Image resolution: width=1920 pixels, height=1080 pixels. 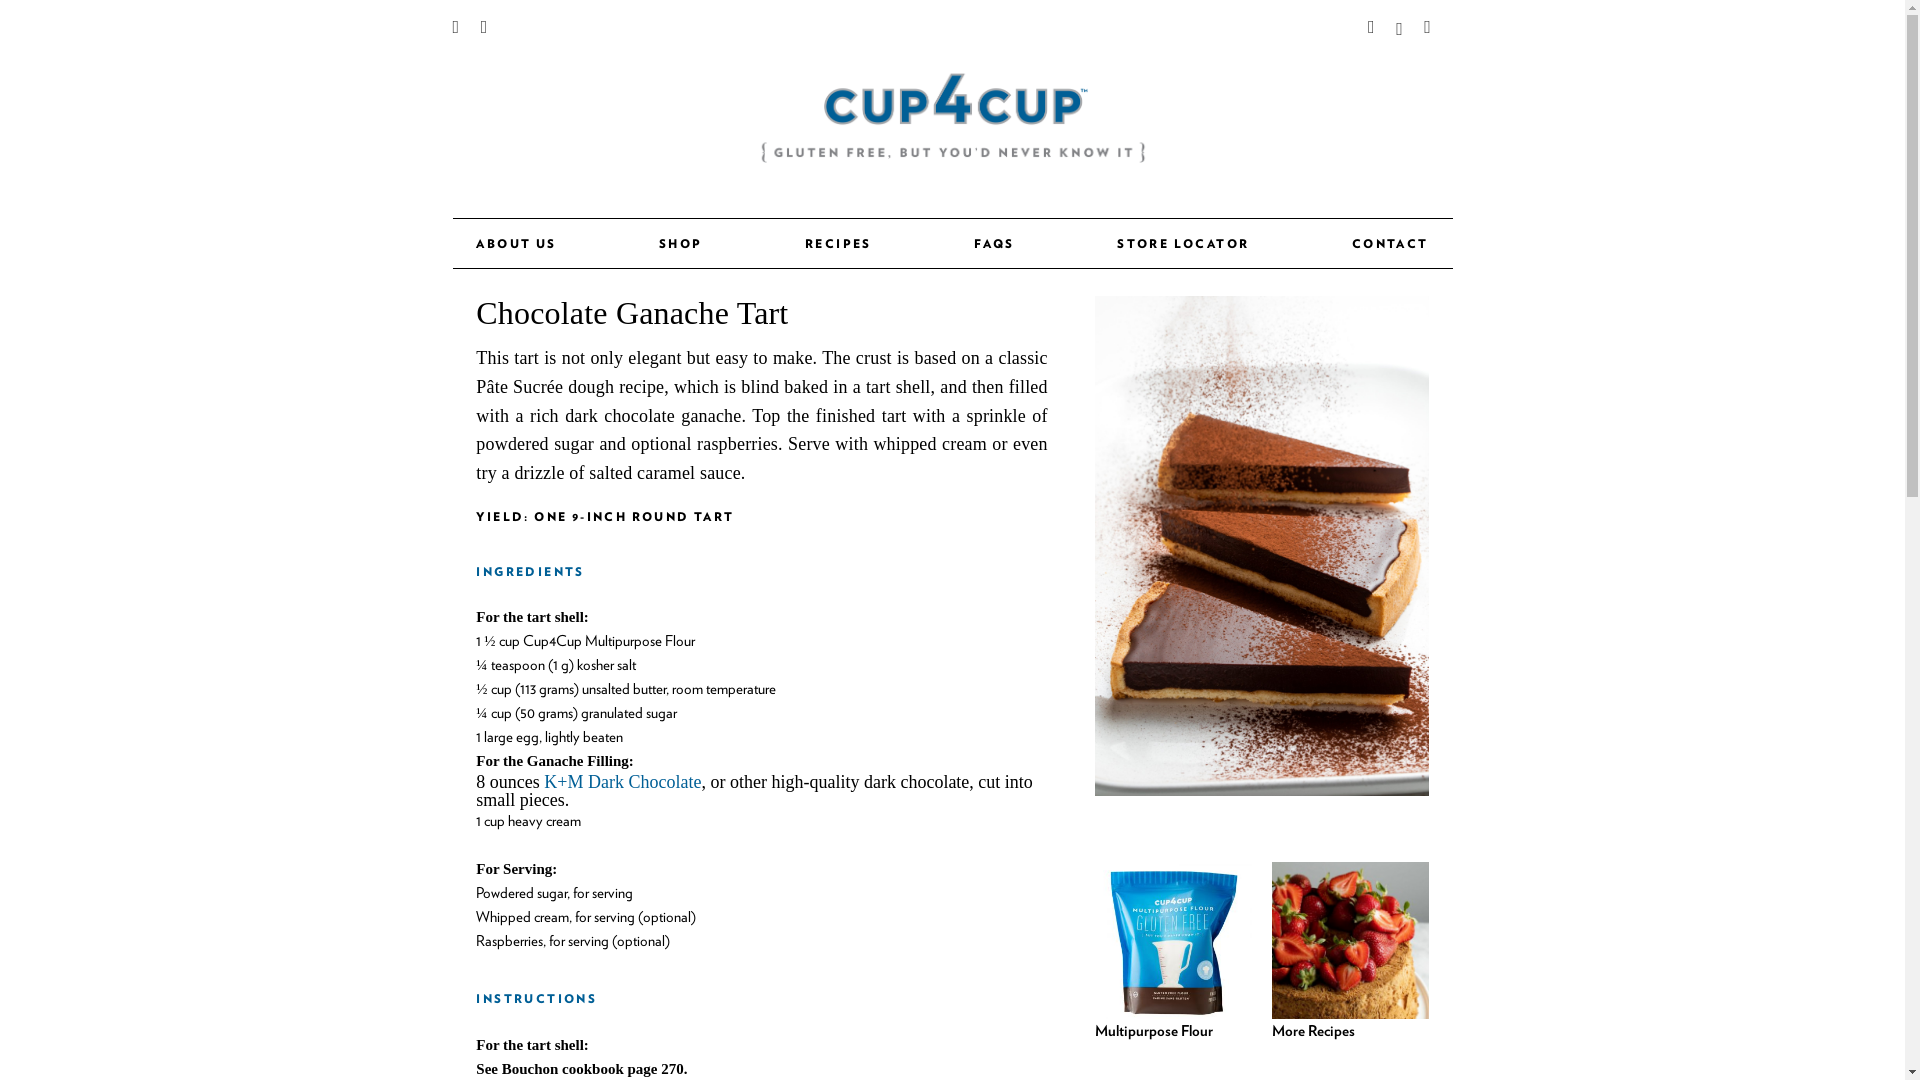 What do you see at coordinates (680, 243) in the screenshot?
I see `SHOP` at bounding box center [680, 243].